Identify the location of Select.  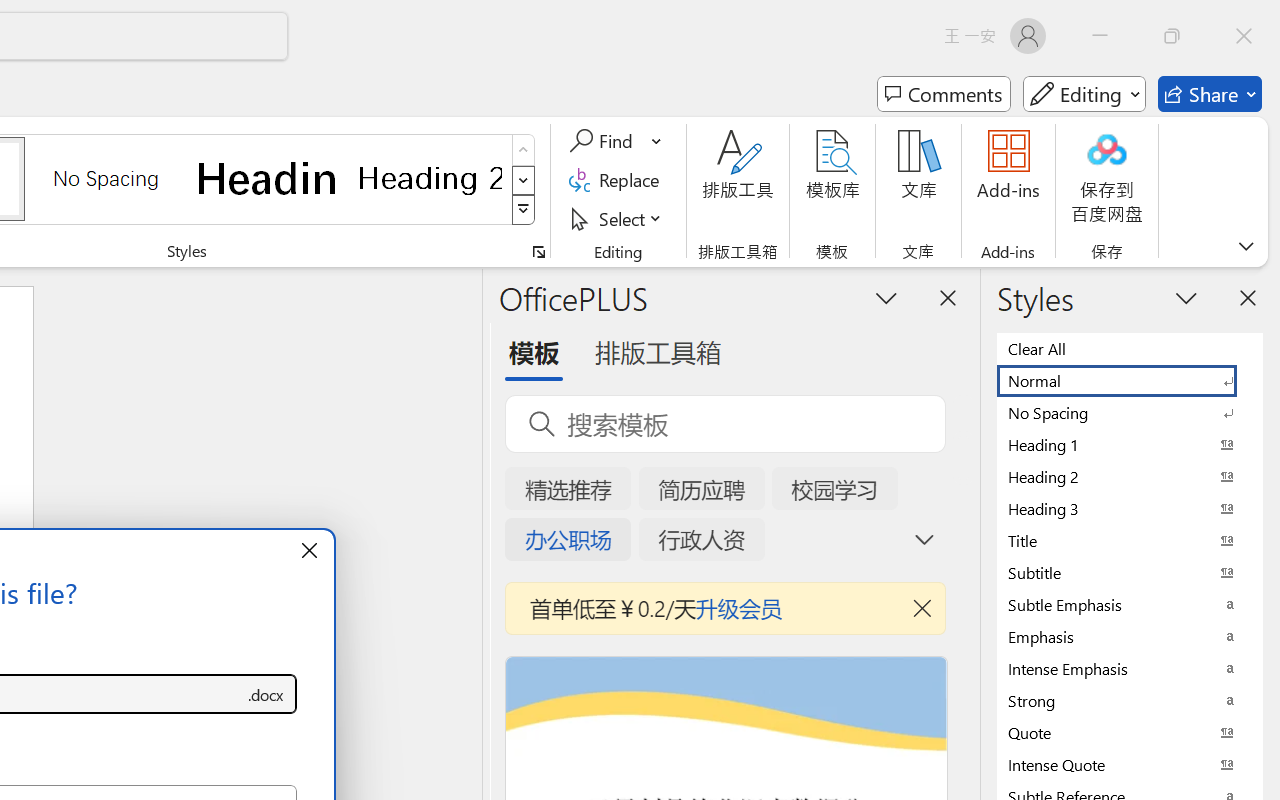
(618, 218).